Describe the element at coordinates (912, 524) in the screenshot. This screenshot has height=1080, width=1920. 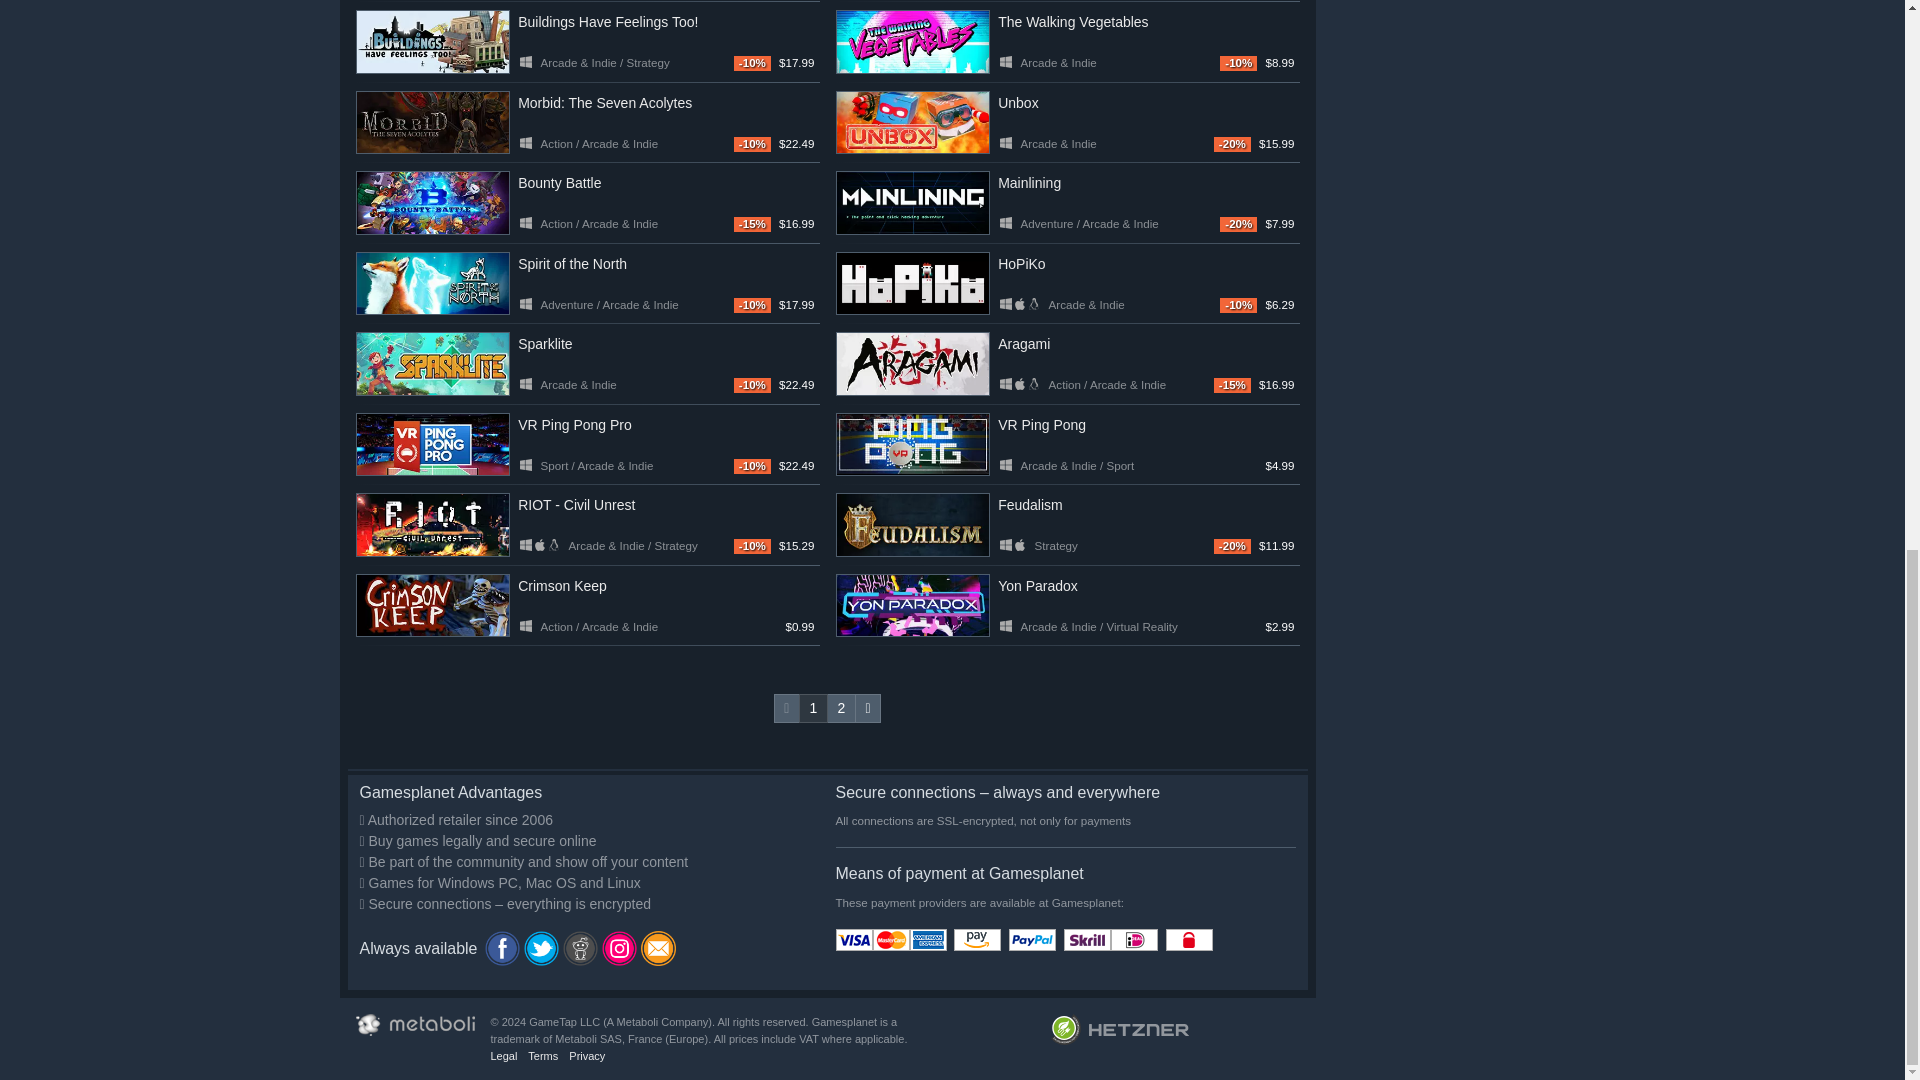
I see `Feudalism` at that location.